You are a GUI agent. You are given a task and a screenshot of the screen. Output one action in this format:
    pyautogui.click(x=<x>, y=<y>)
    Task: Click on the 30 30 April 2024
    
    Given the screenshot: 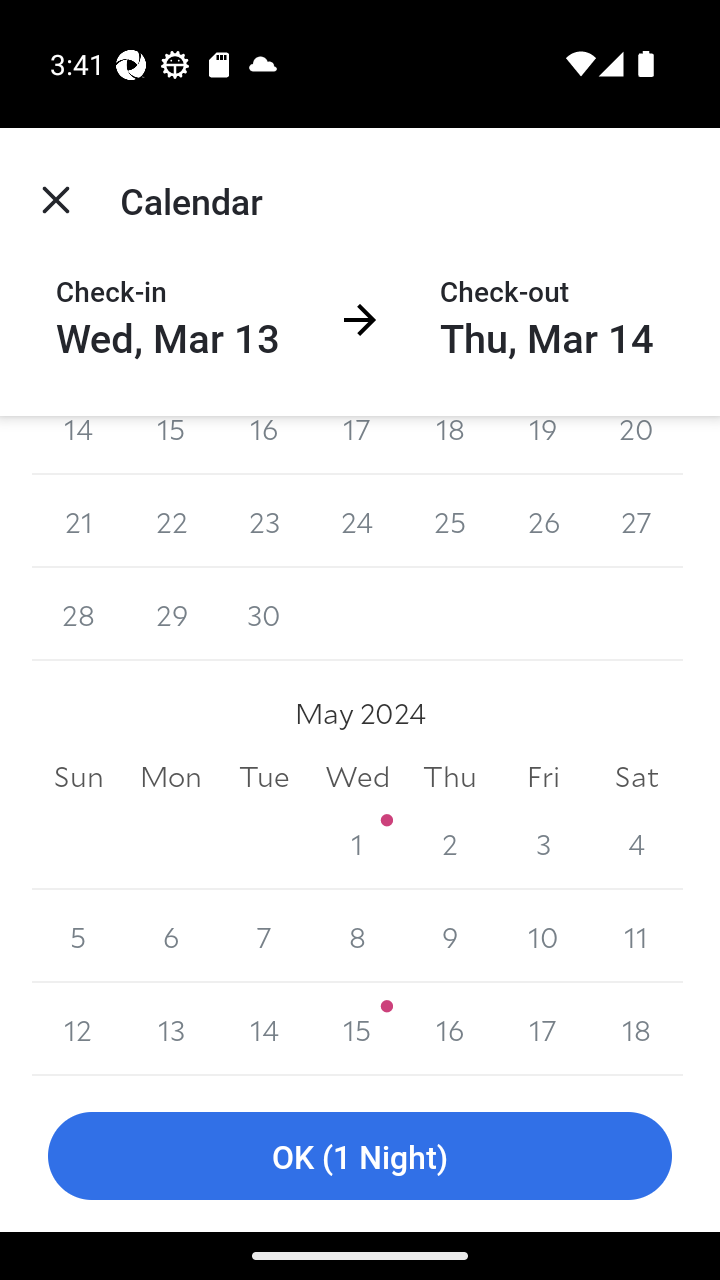 What is the action you would take?
    pyautogui.click(x=264, y=614)
    